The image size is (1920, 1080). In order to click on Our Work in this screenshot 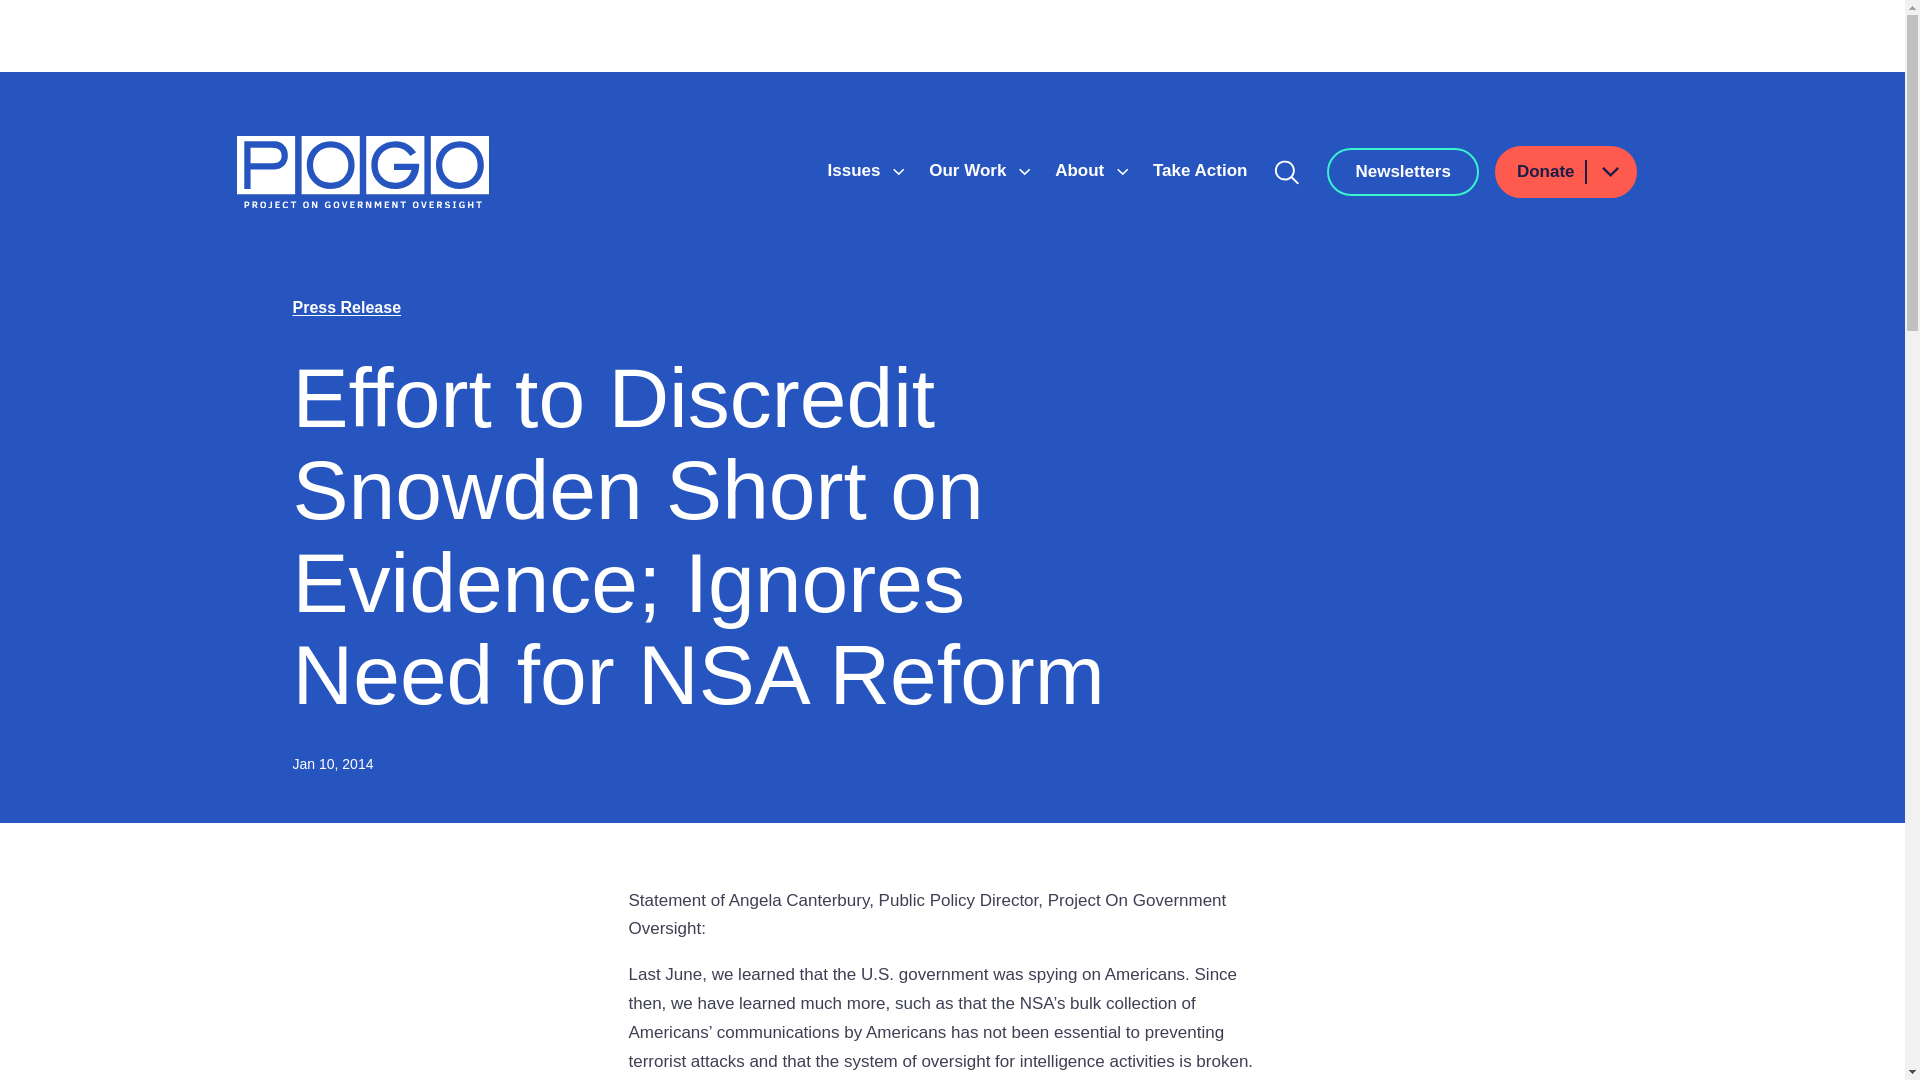, I will do `click(970, 170)`.